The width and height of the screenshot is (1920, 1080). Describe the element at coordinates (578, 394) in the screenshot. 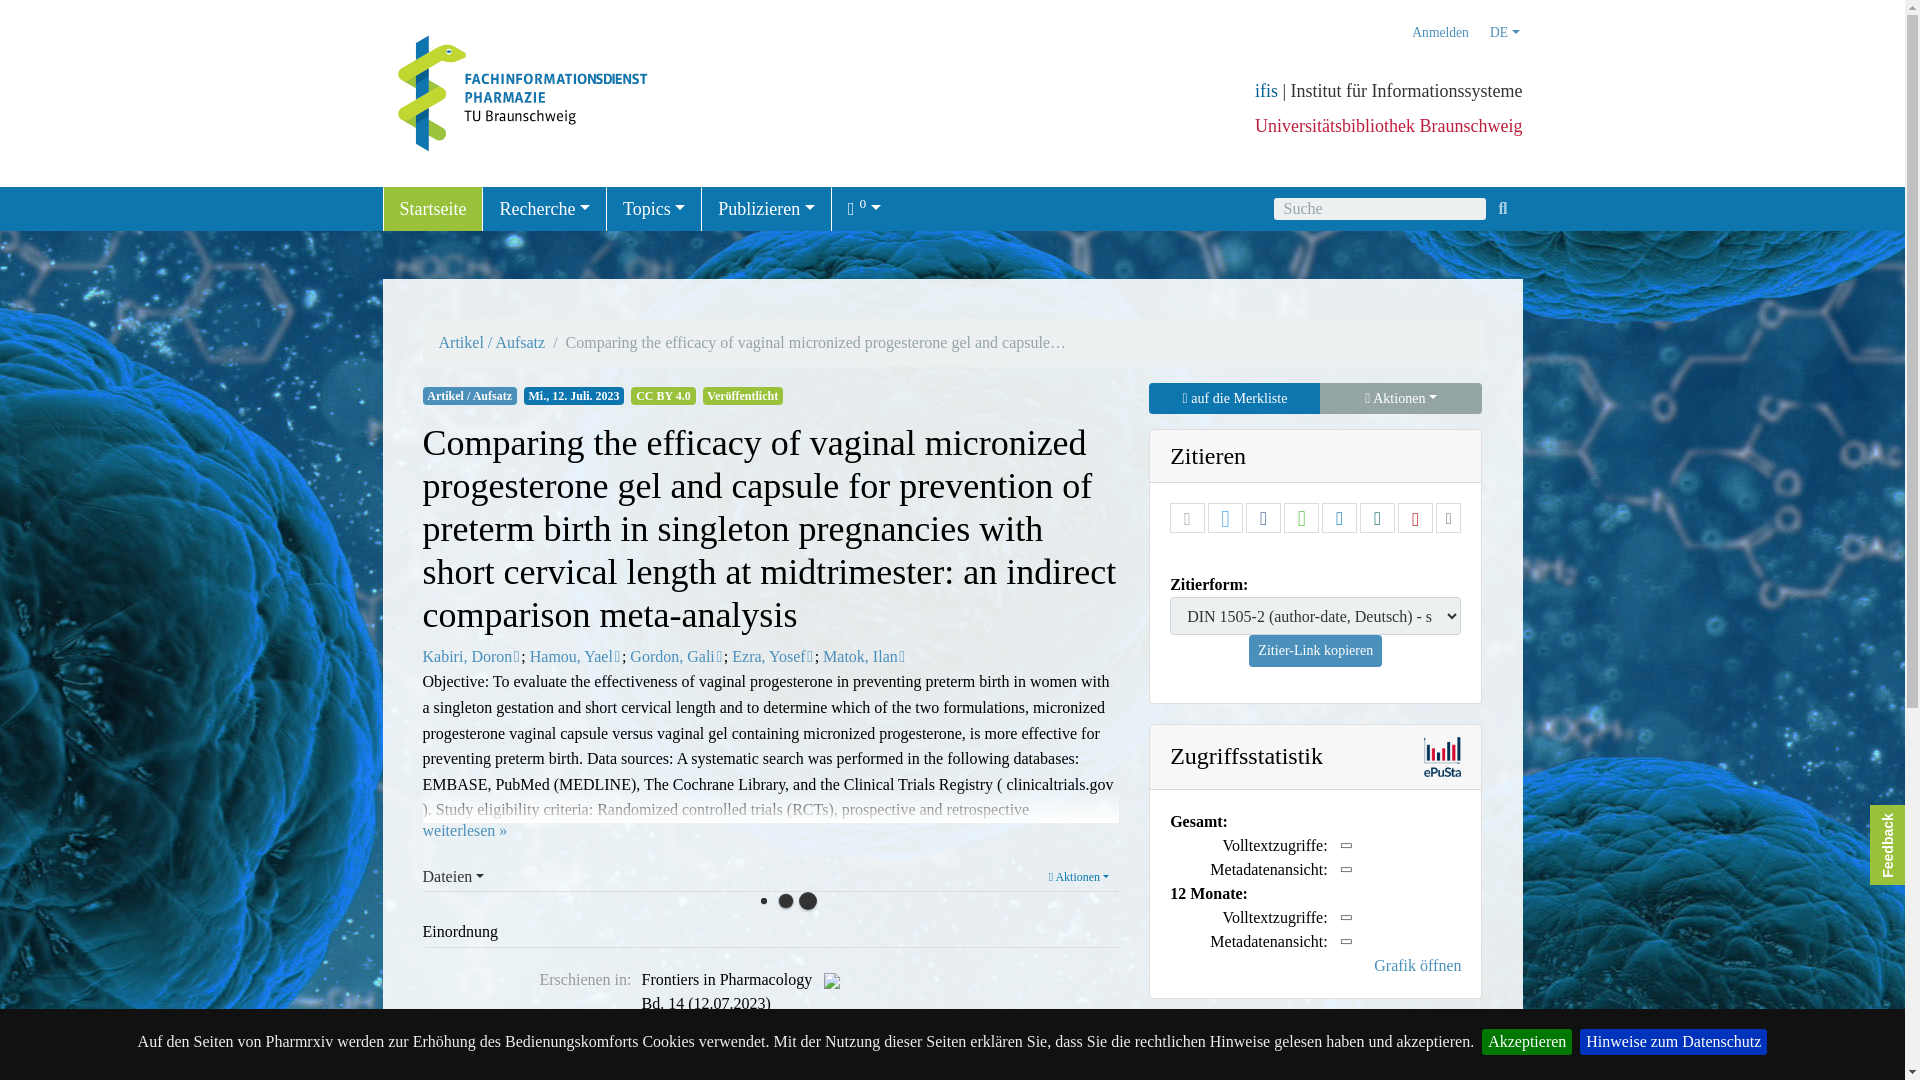

I see `Publication date` at that location.